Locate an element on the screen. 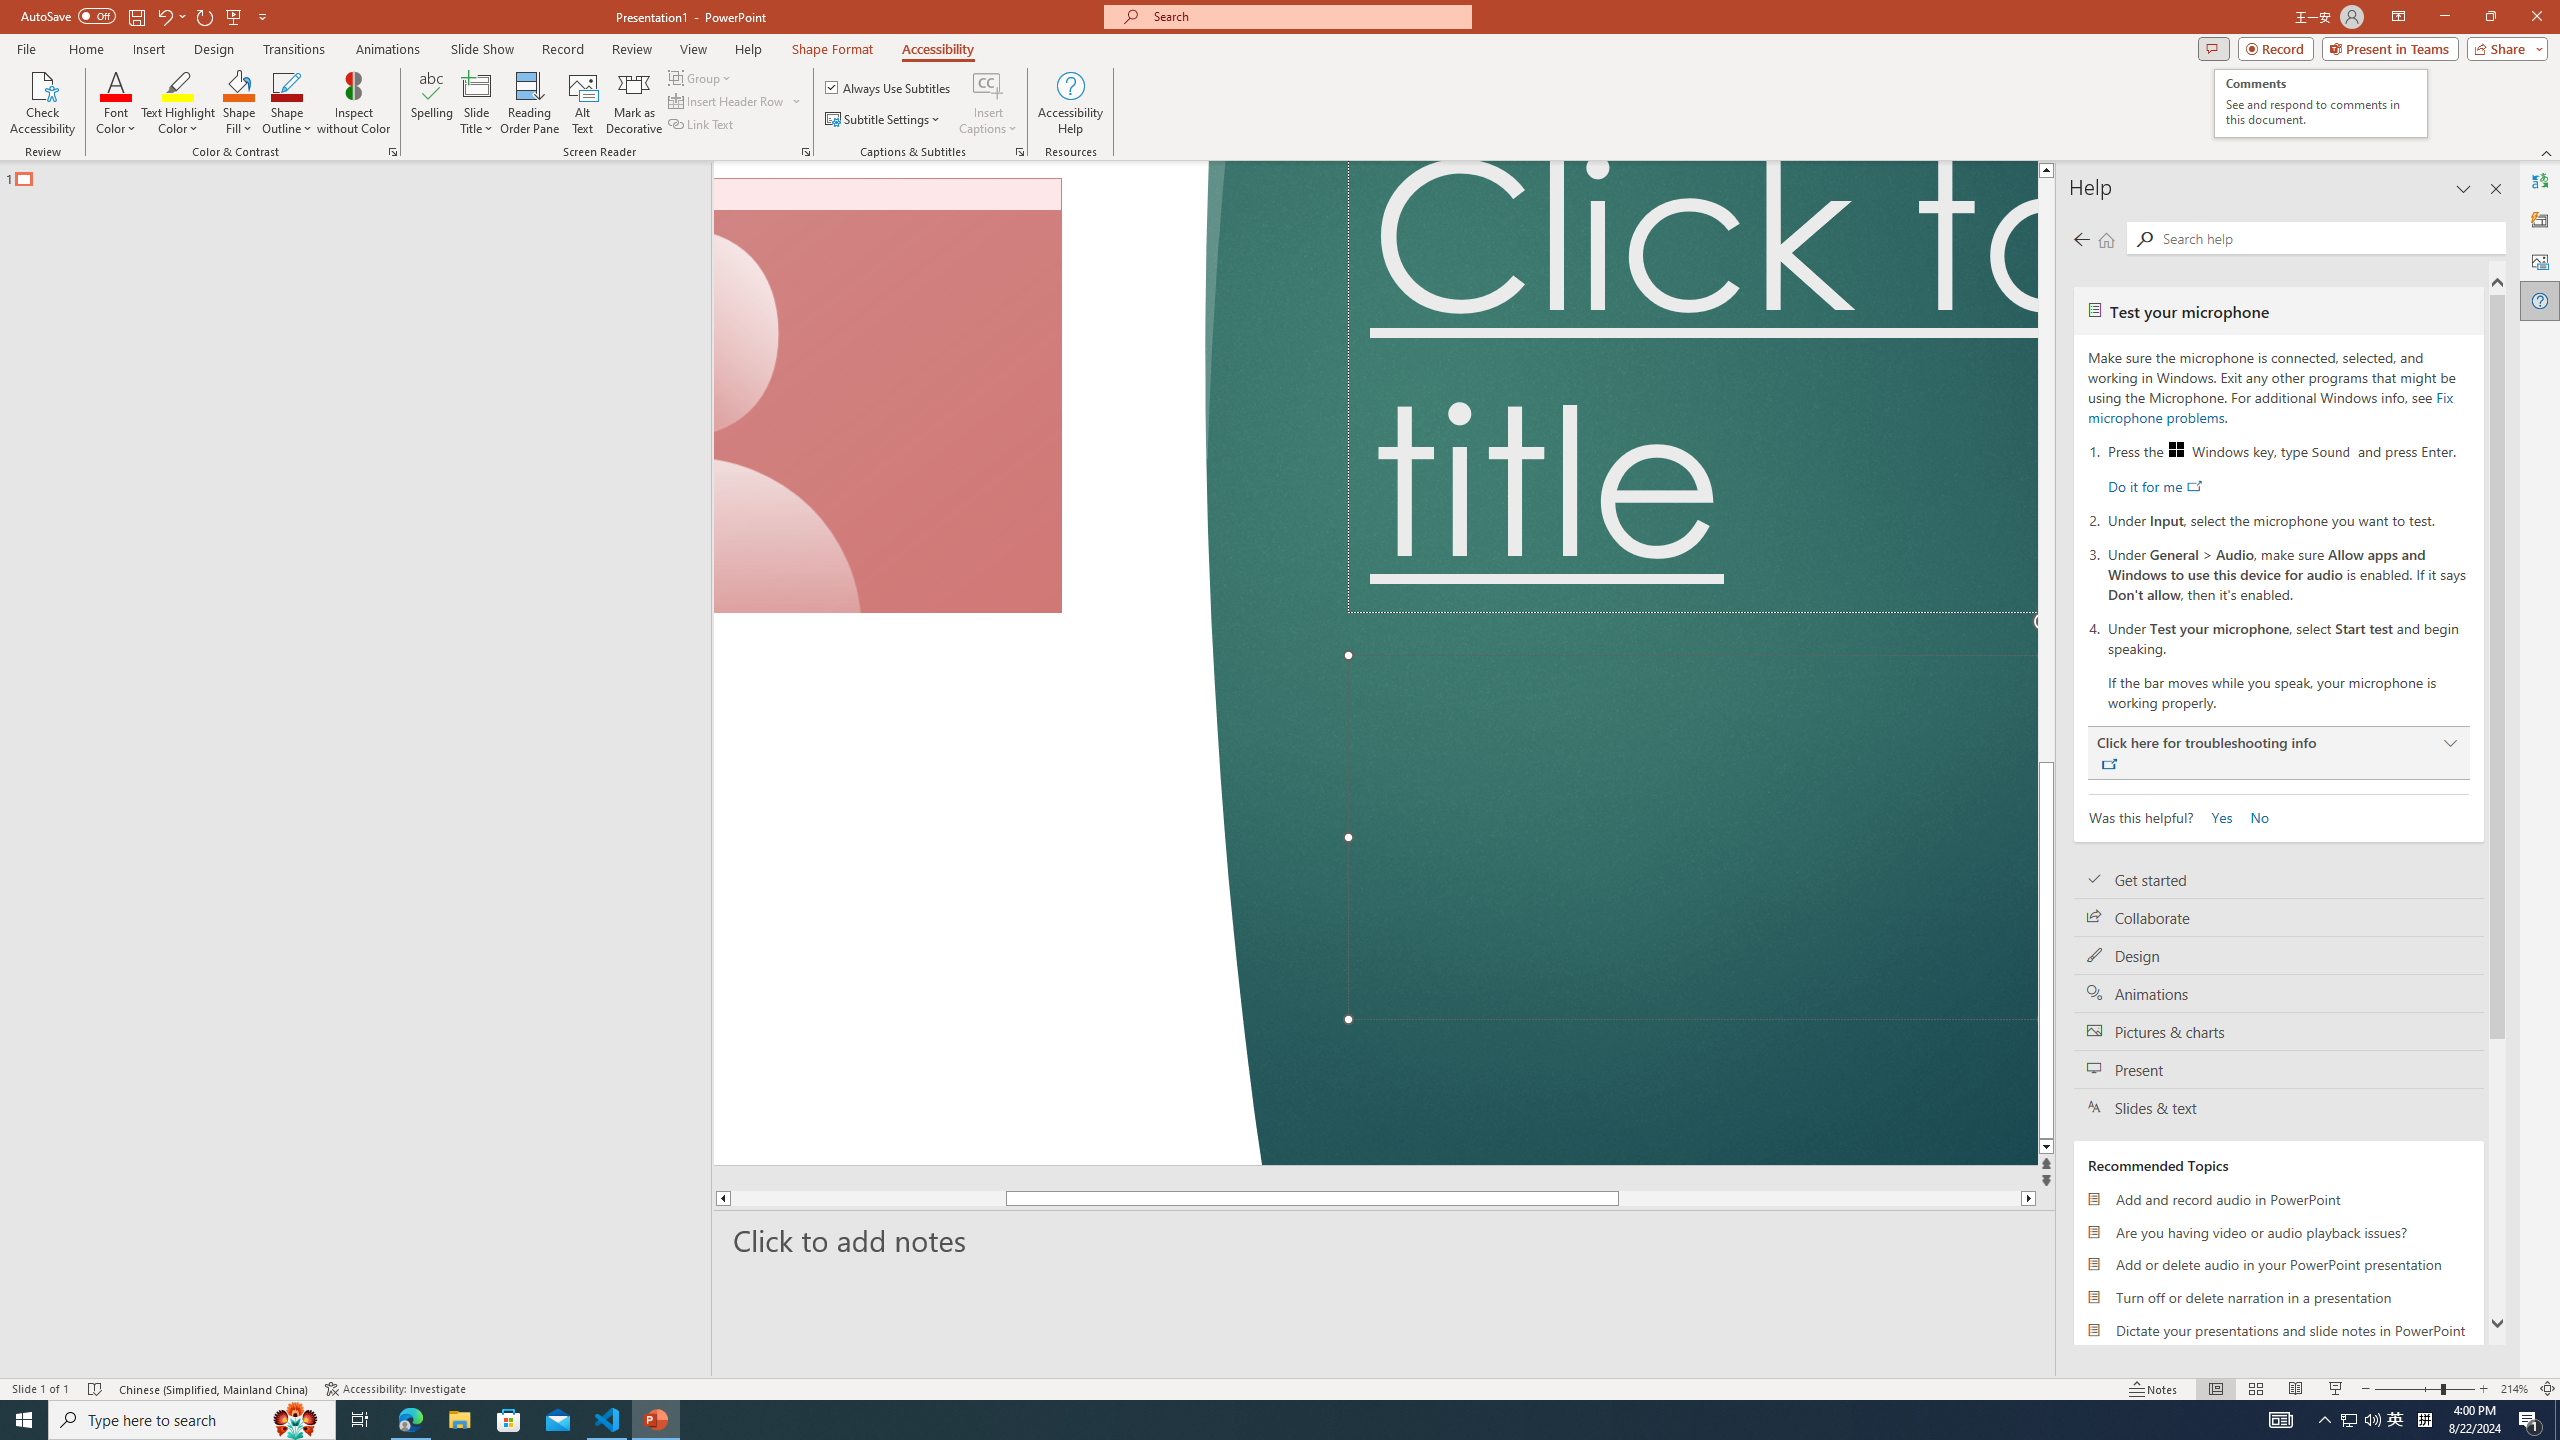  Zoom In is located at coordinates (2484, 1389).